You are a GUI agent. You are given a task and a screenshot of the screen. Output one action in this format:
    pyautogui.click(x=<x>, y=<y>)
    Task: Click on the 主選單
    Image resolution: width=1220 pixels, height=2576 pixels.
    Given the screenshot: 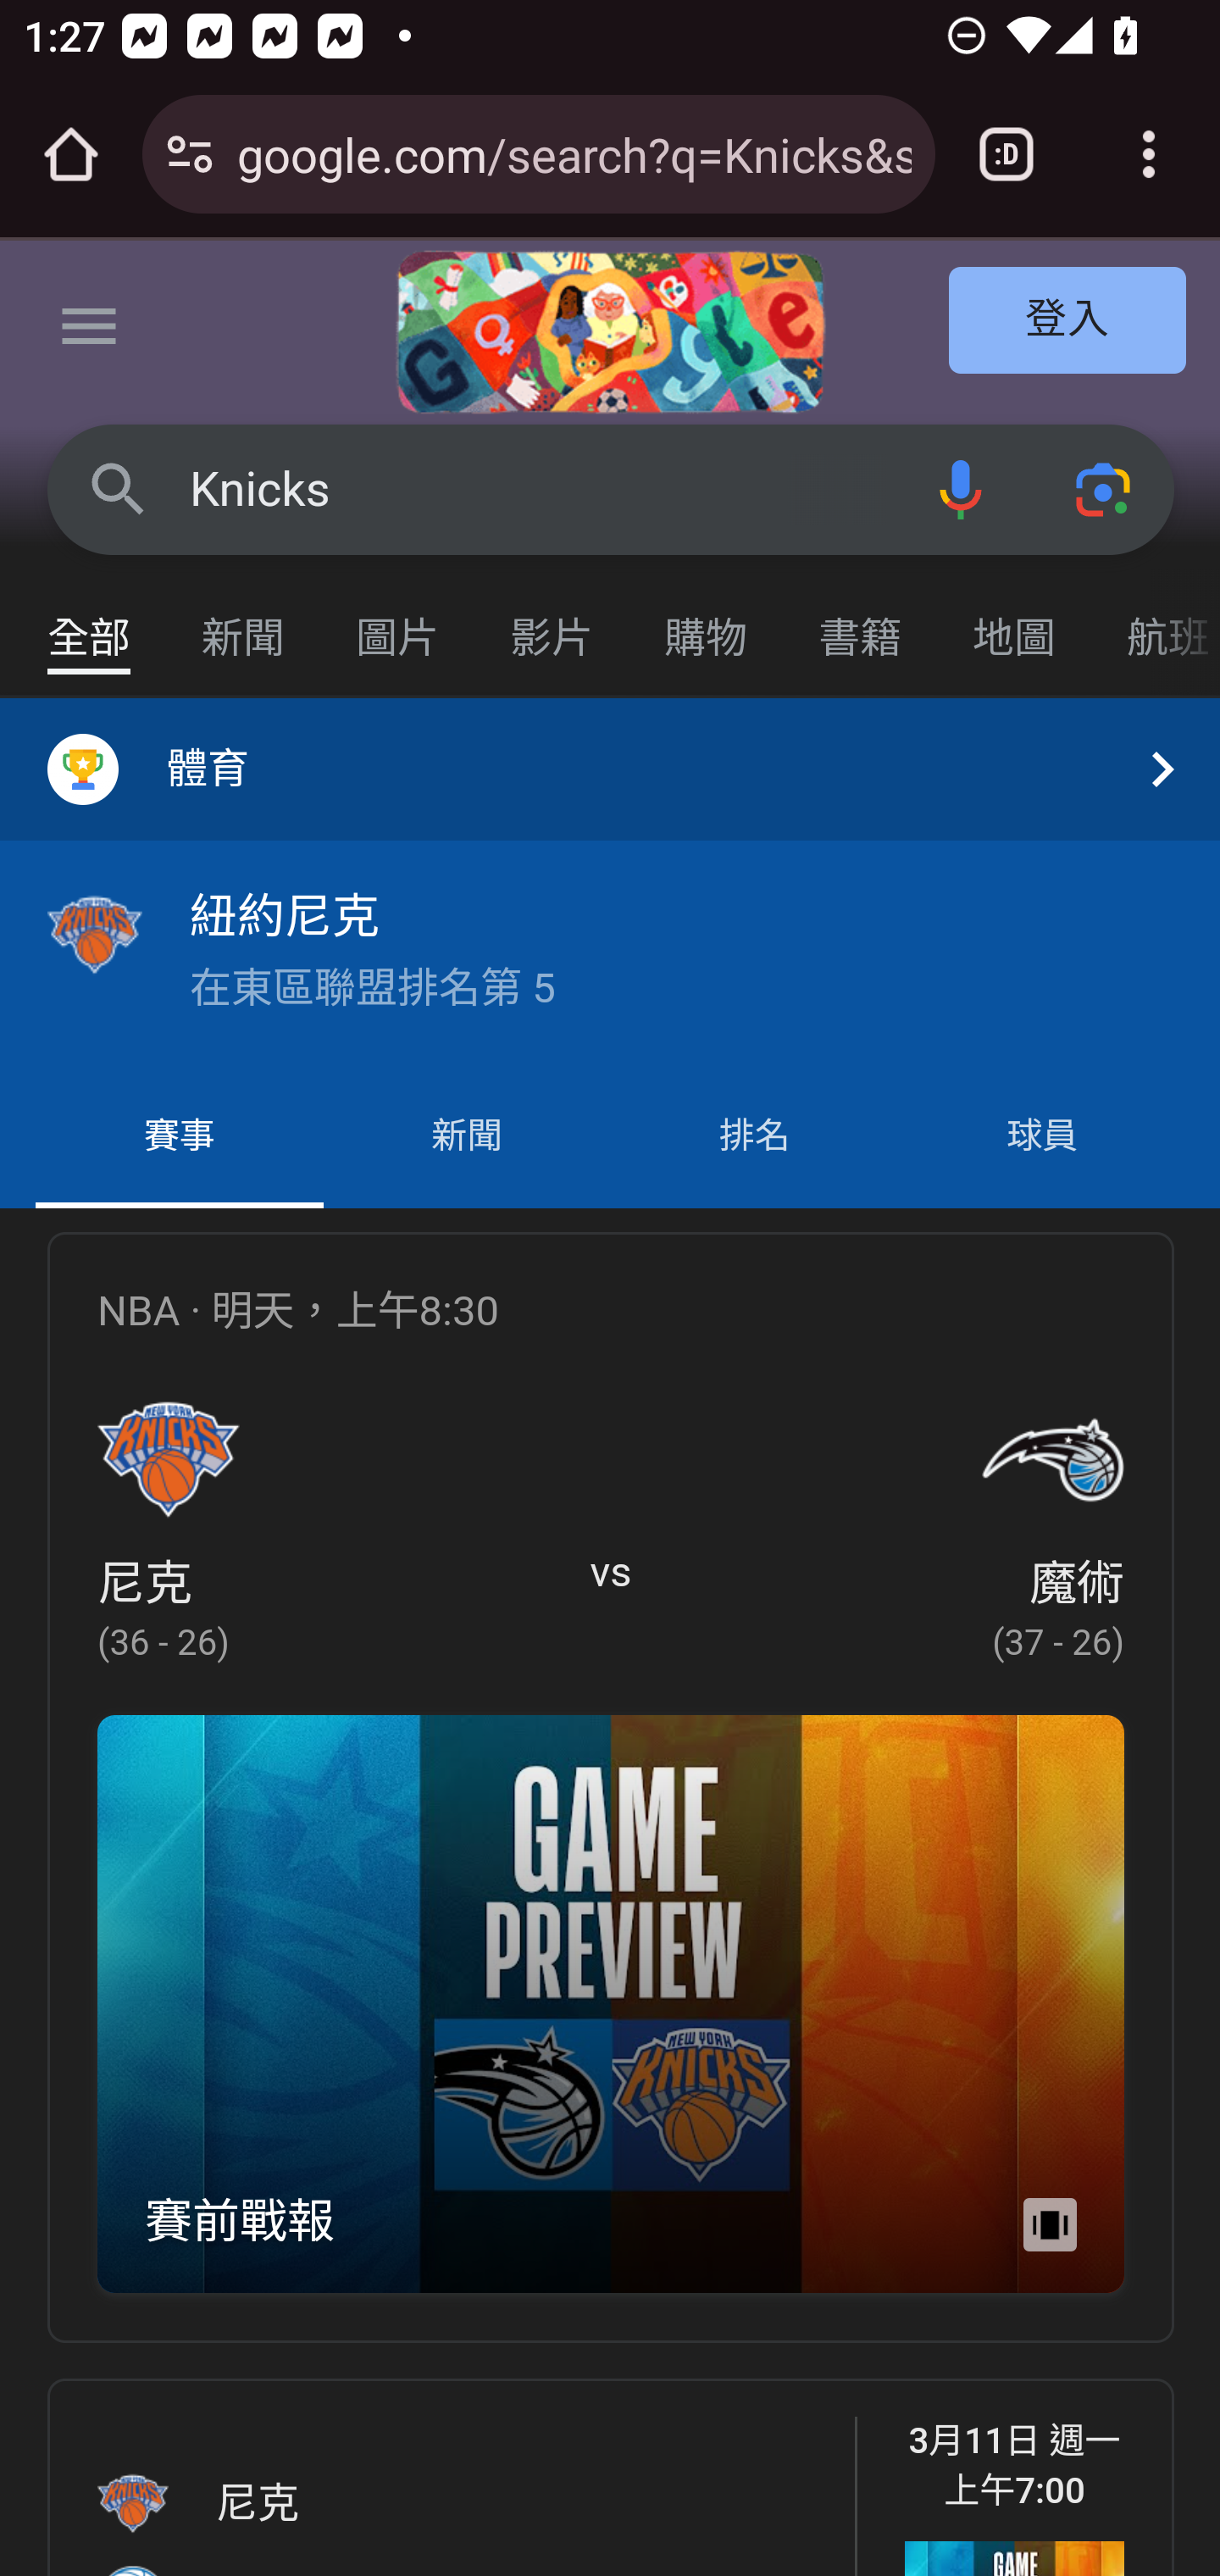 What is the action you would take?
    pyautogui.click(x=90, y=332)
    